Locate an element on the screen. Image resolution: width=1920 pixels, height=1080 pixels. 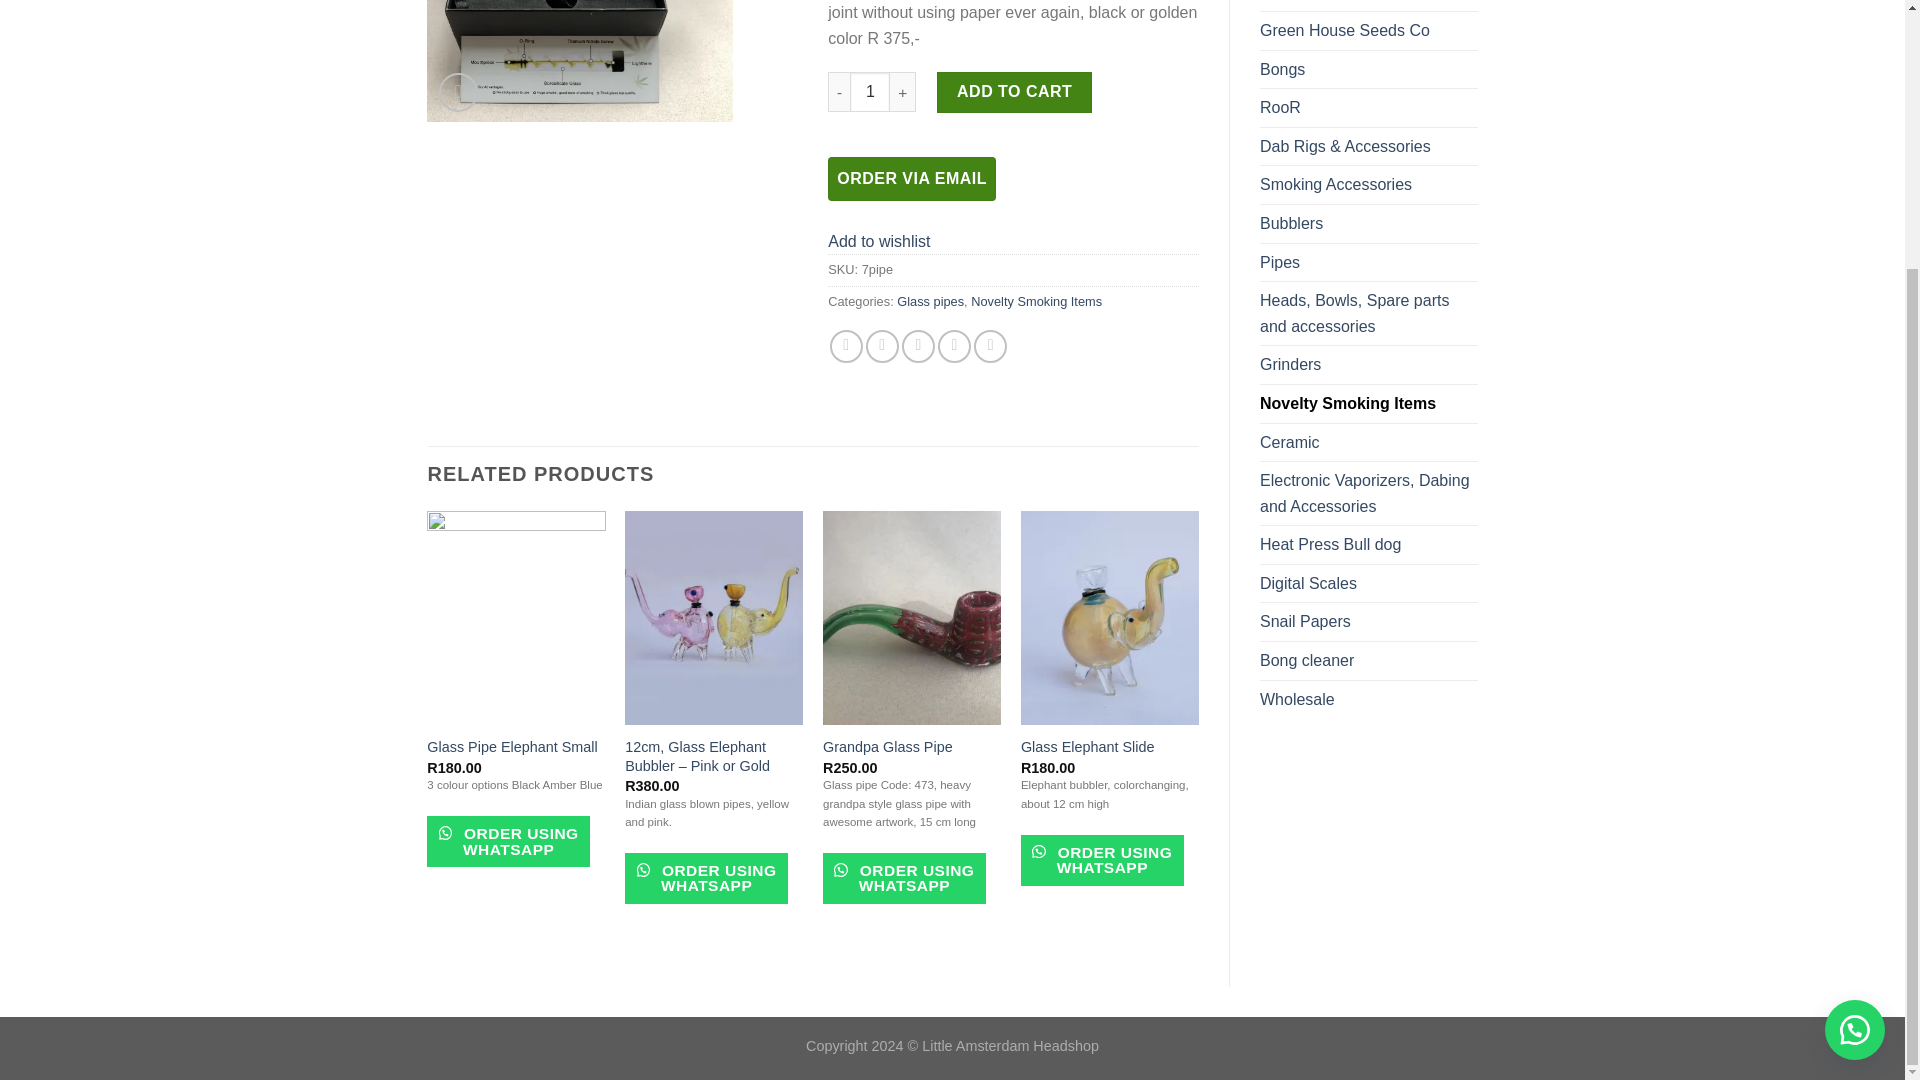
8D1BDEFF-016D-48CA-B1C0-5D6661BD8C70 is located at coordinates (580, 61).